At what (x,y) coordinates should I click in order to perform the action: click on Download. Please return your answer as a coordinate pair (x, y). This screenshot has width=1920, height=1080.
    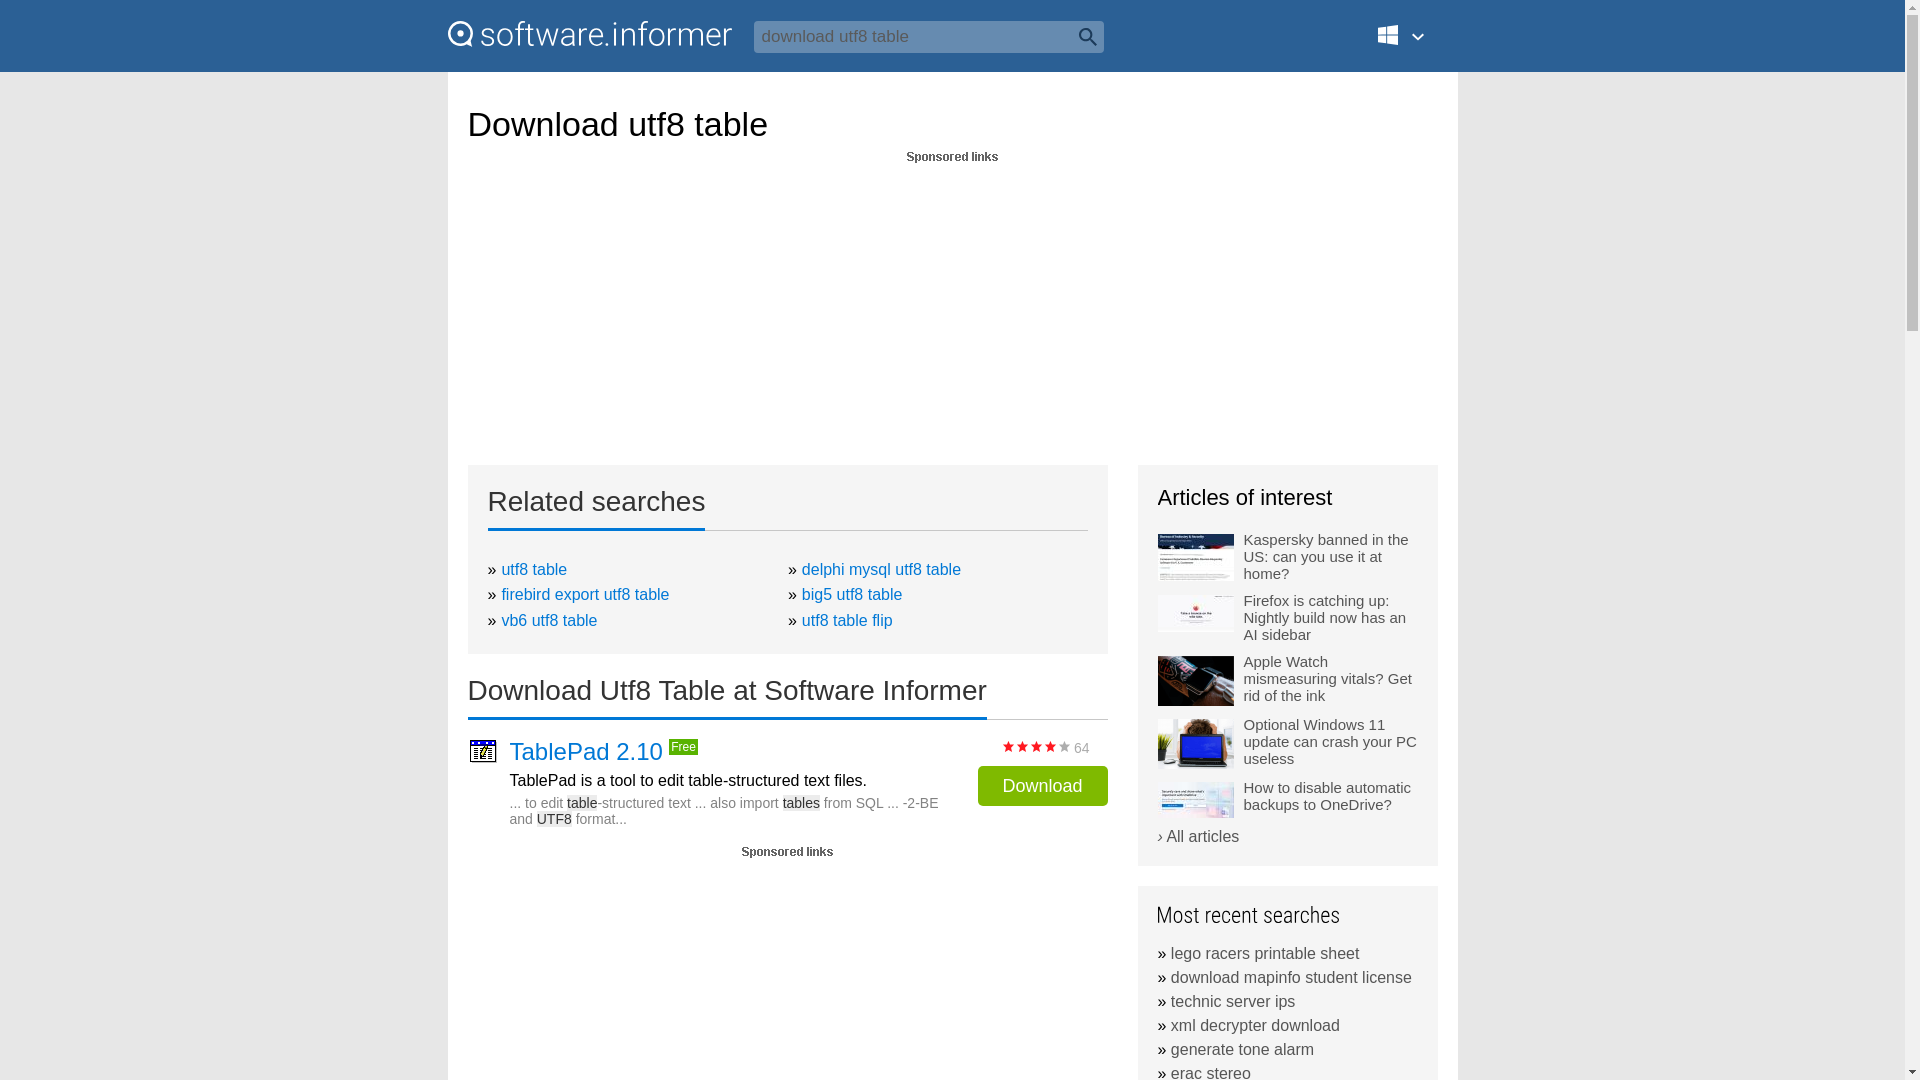
    Looking at the image, I should click on (1042, 785).